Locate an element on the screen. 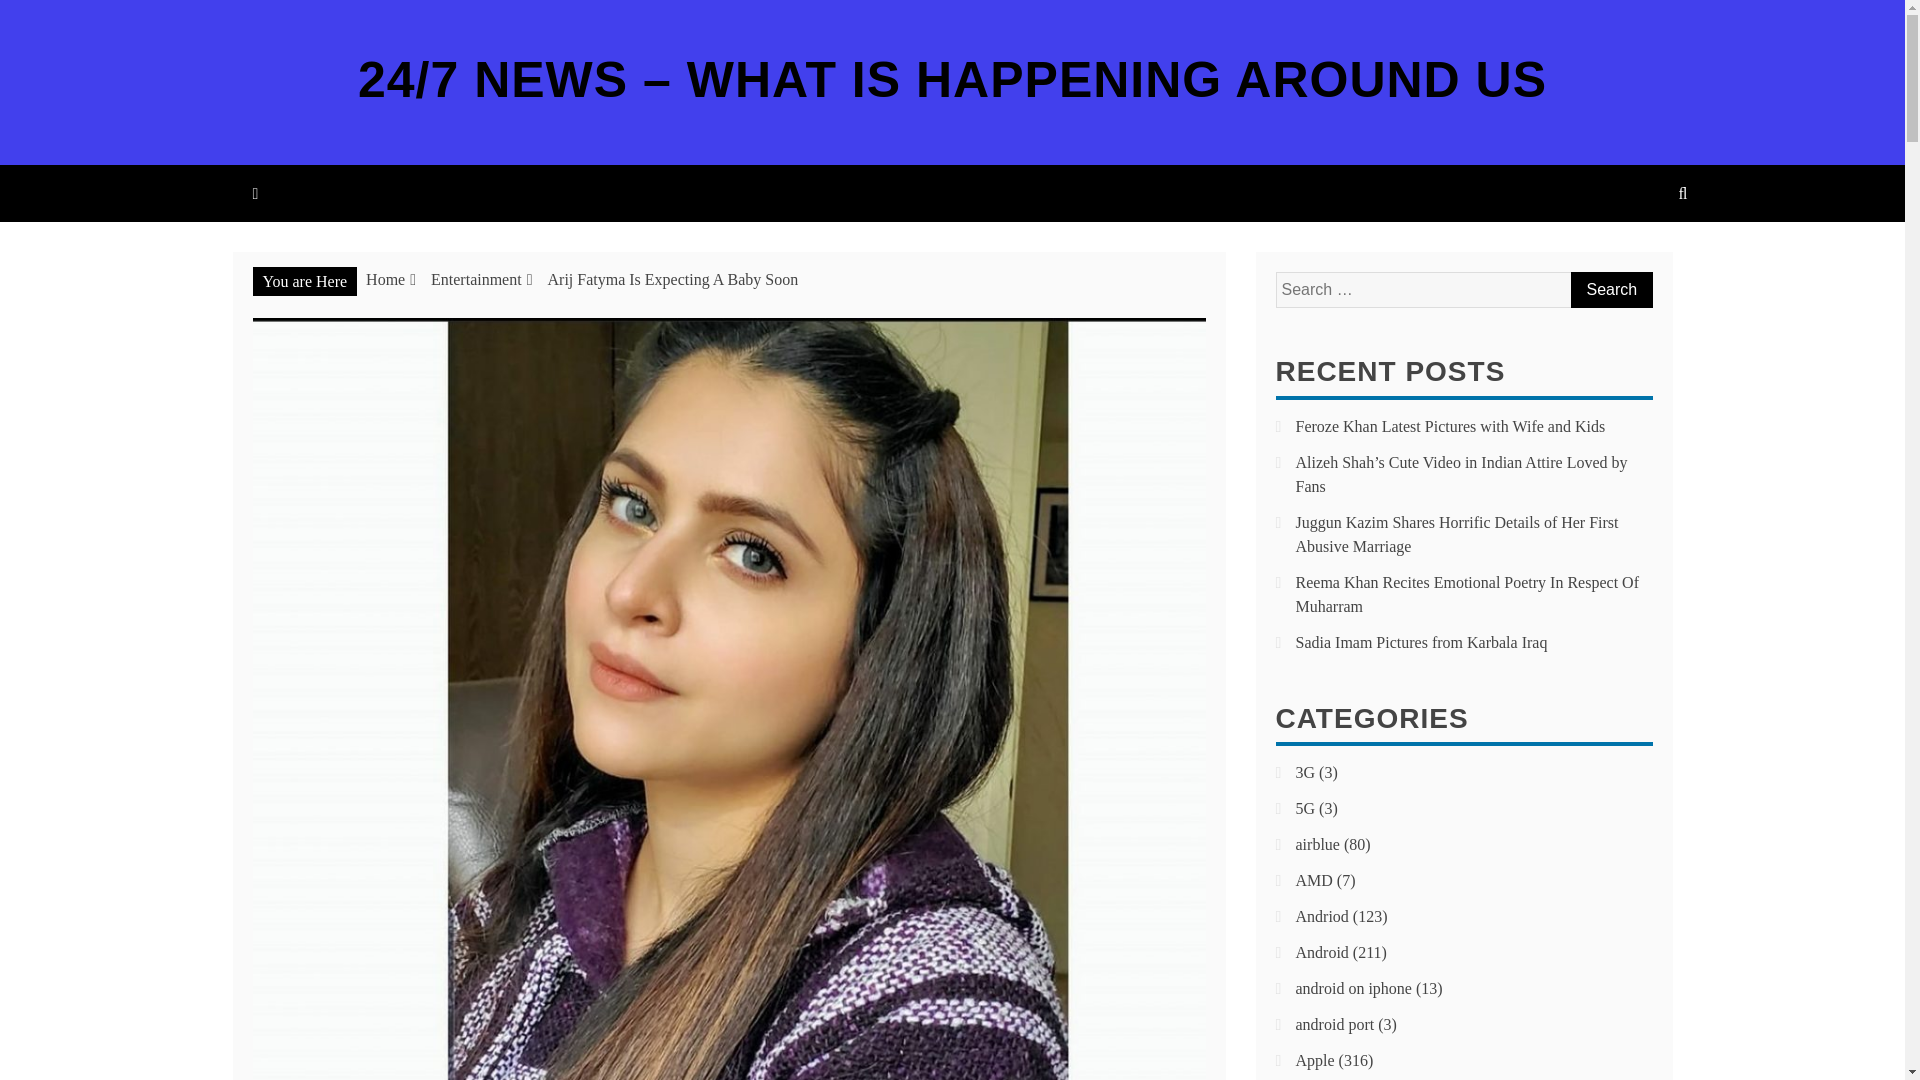 The image size is (1920, 1080). Home is located at coordinates (386, 280).